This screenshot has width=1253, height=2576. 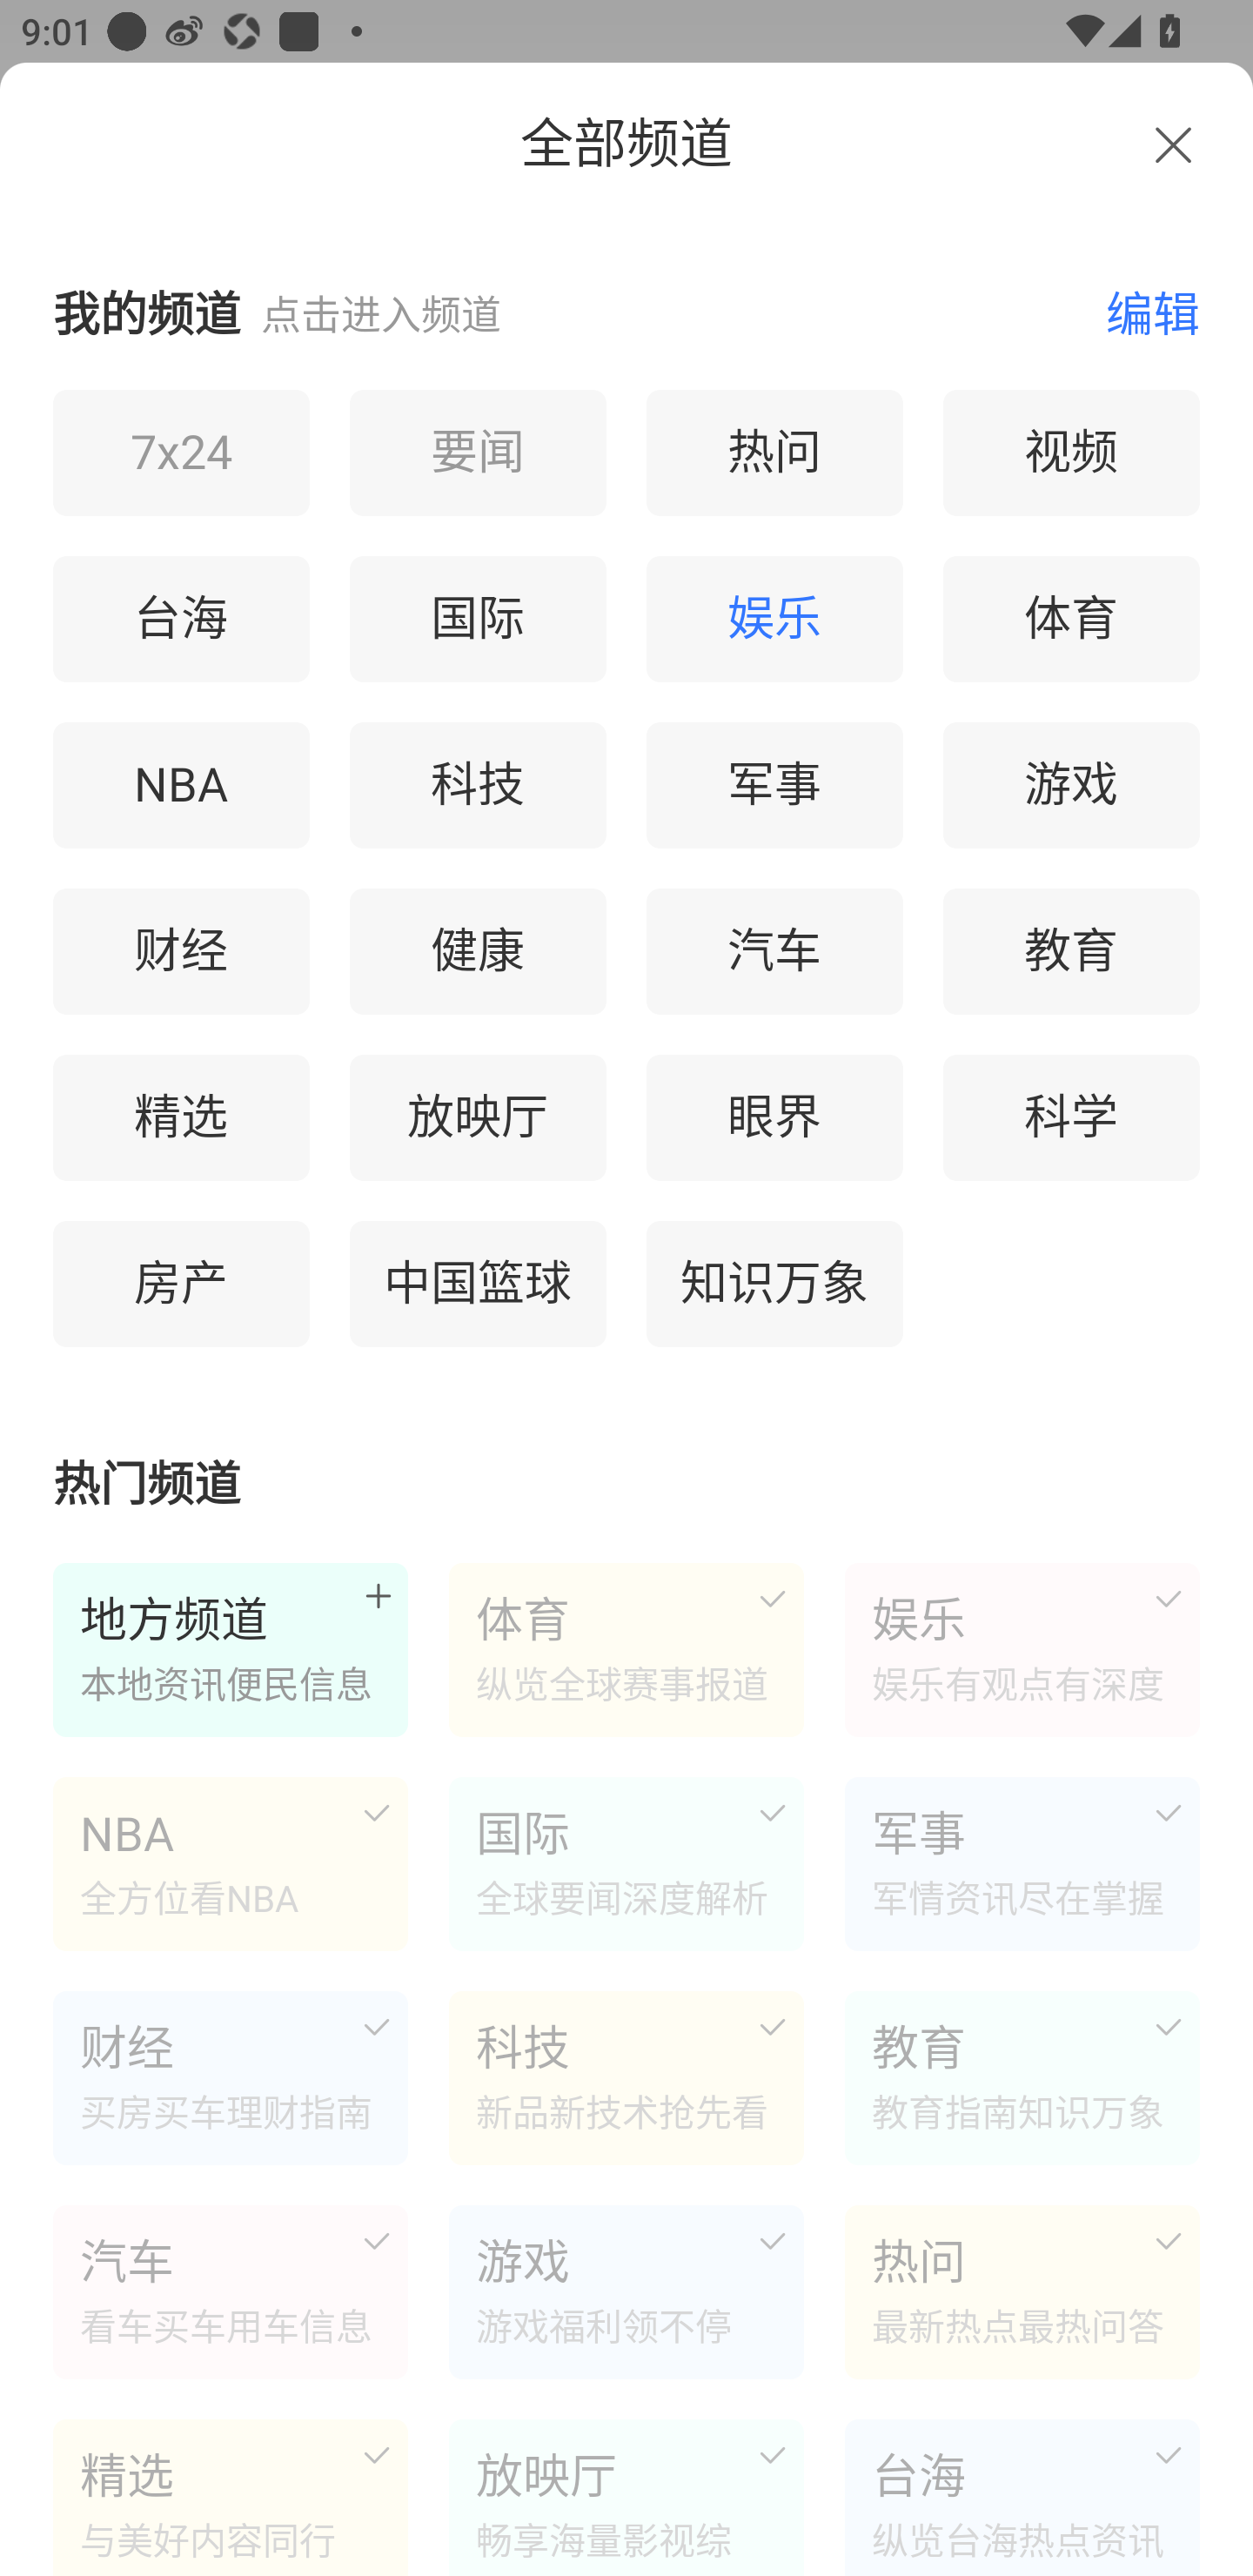 I want to click on 编辑, so click(x=1136, y=312).